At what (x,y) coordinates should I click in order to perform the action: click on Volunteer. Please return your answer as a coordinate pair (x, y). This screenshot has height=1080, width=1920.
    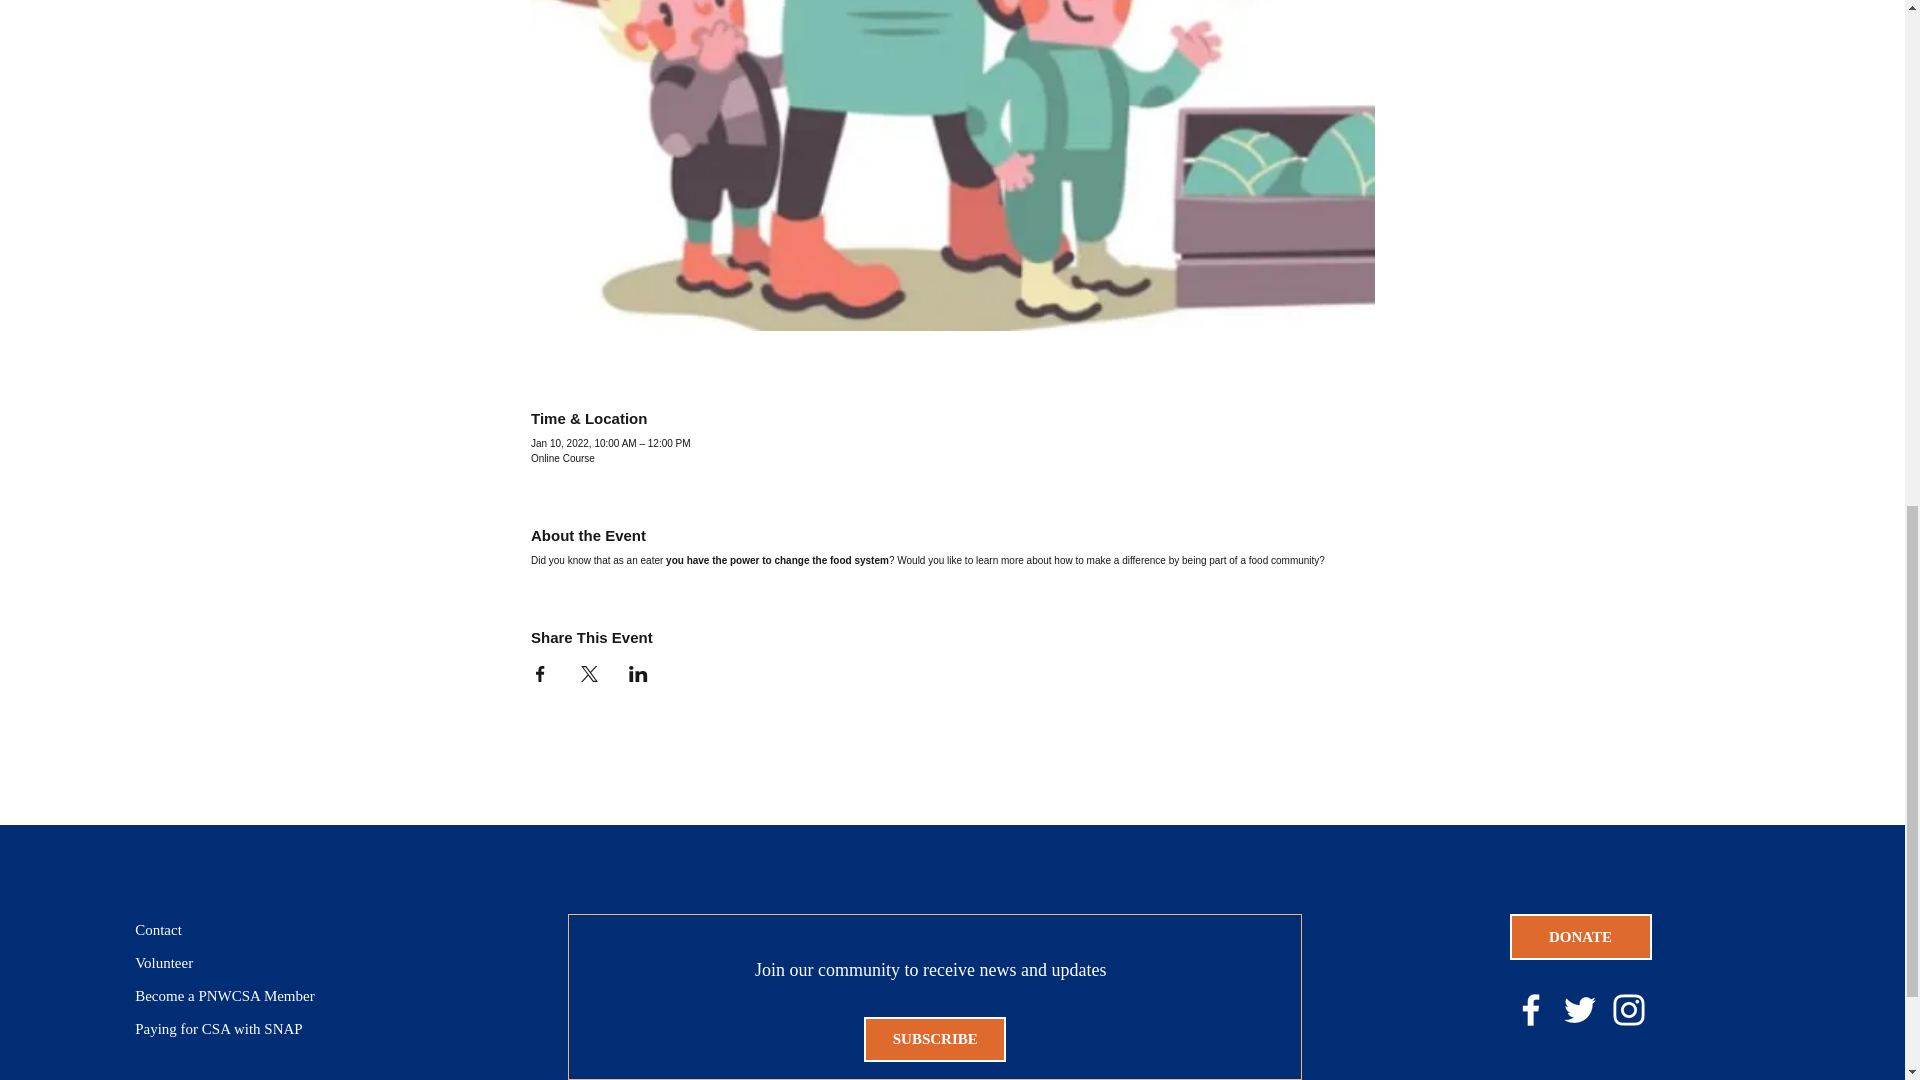
    Looking at the image, I should click on (238, 963).